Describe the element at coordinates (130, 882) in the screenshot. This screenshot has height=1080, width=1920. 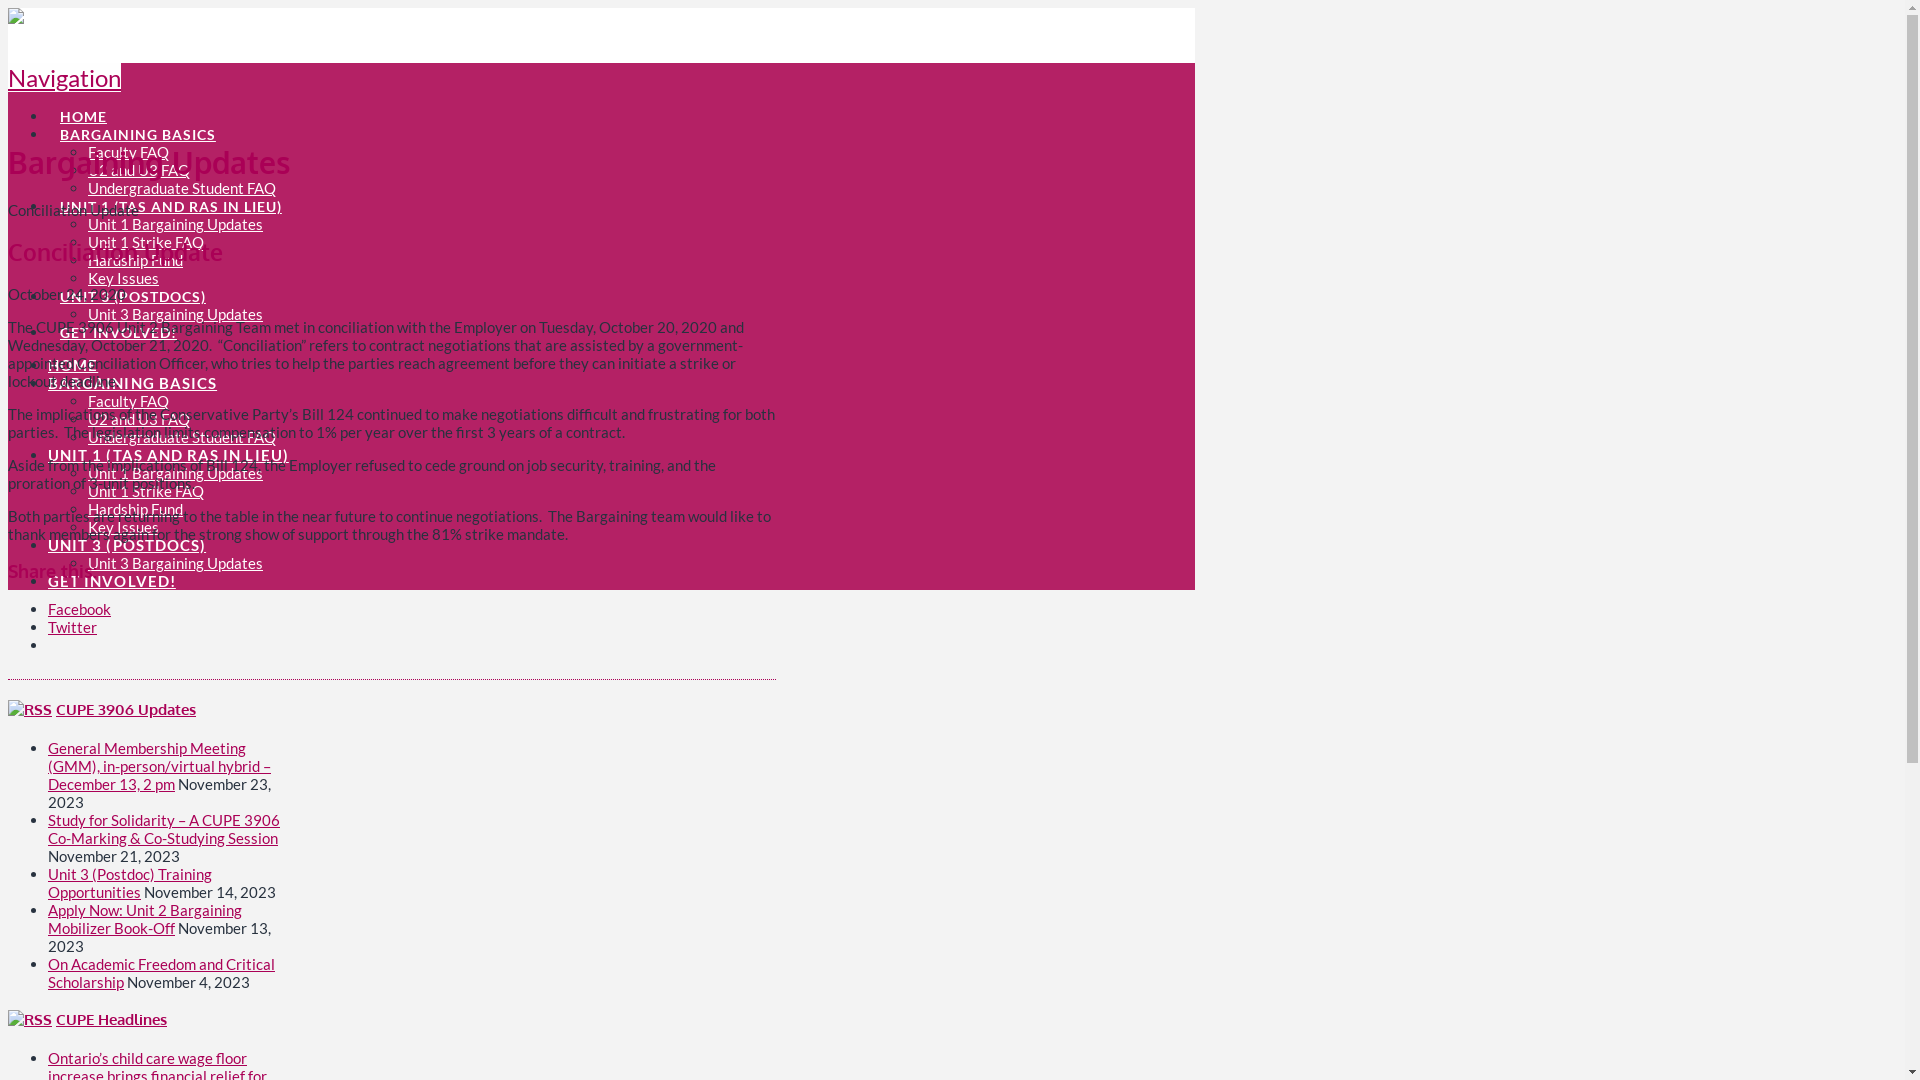
I see `Unit 3 (Postdoc) Training Opportunities` at that location.